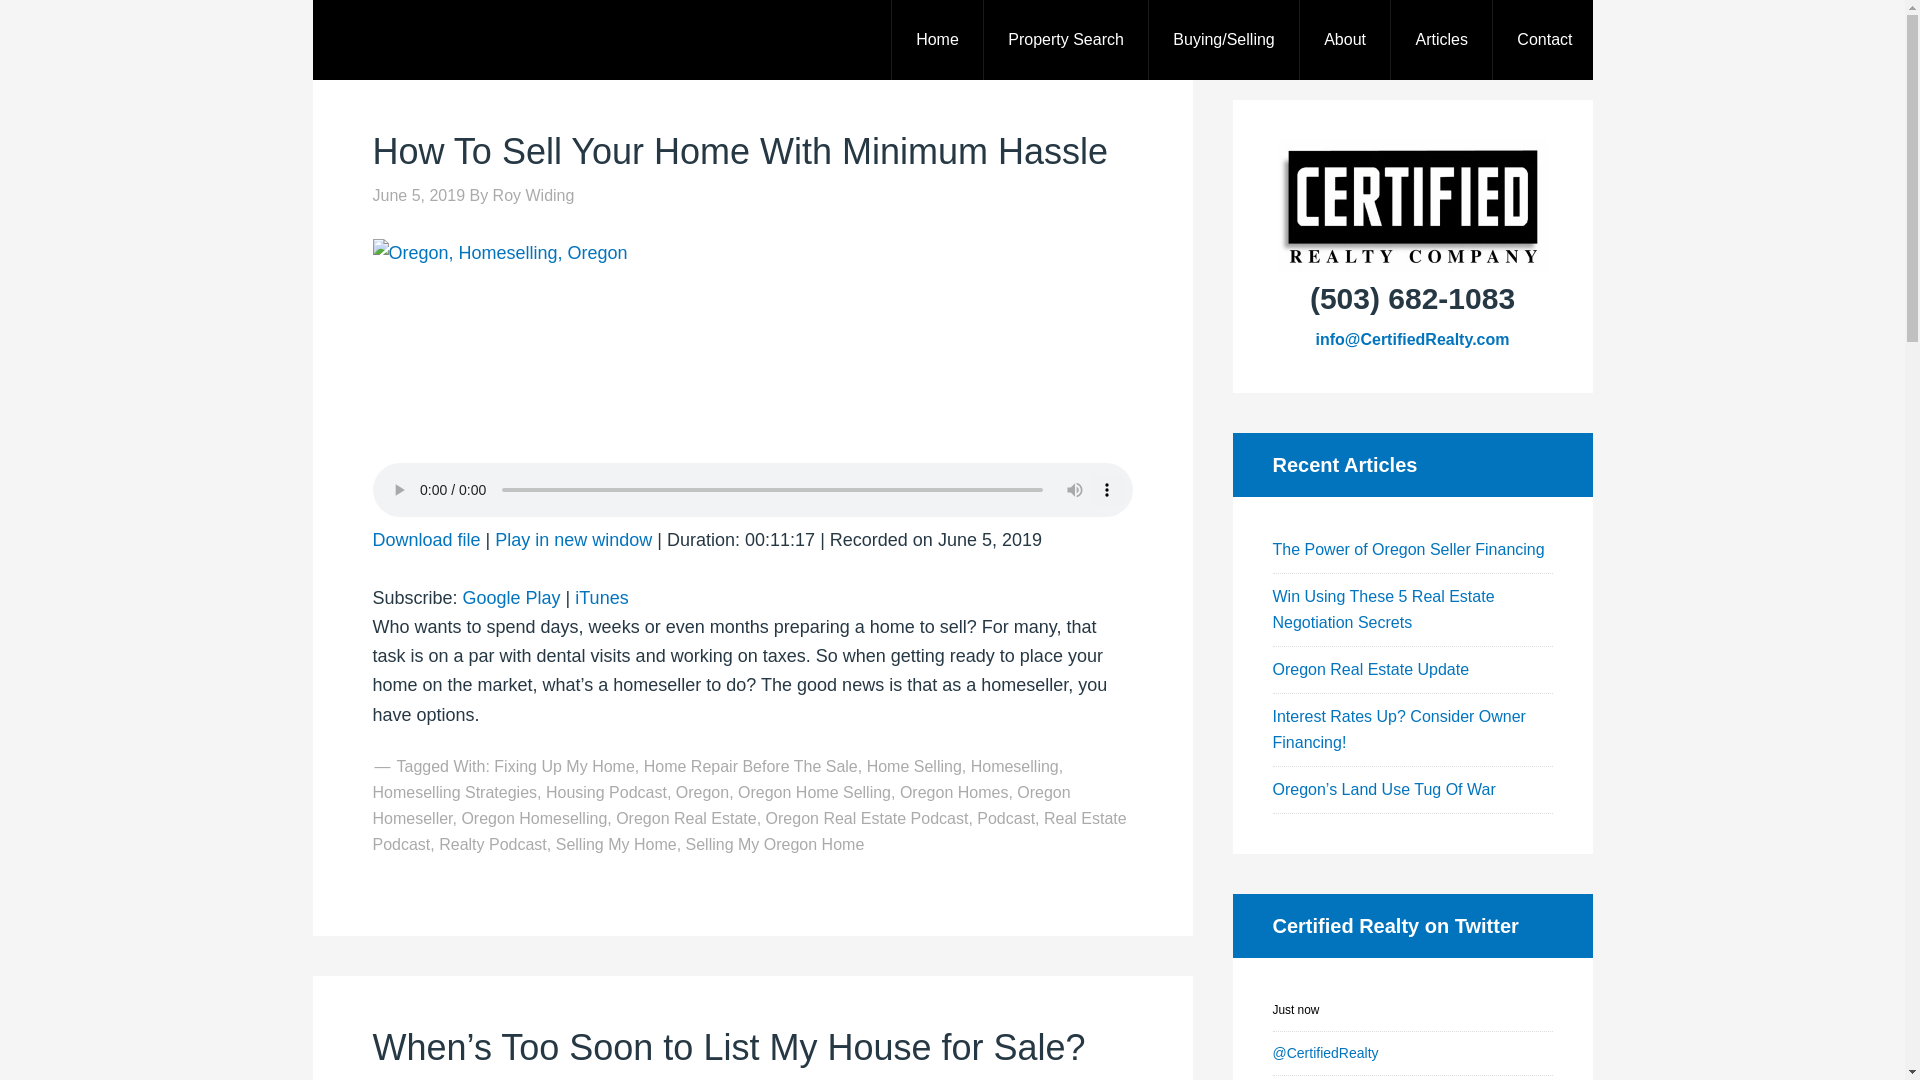  Describe the element at coordinates (563, 766) in the screenshot. I see `Fixing Up My Home` at that location.